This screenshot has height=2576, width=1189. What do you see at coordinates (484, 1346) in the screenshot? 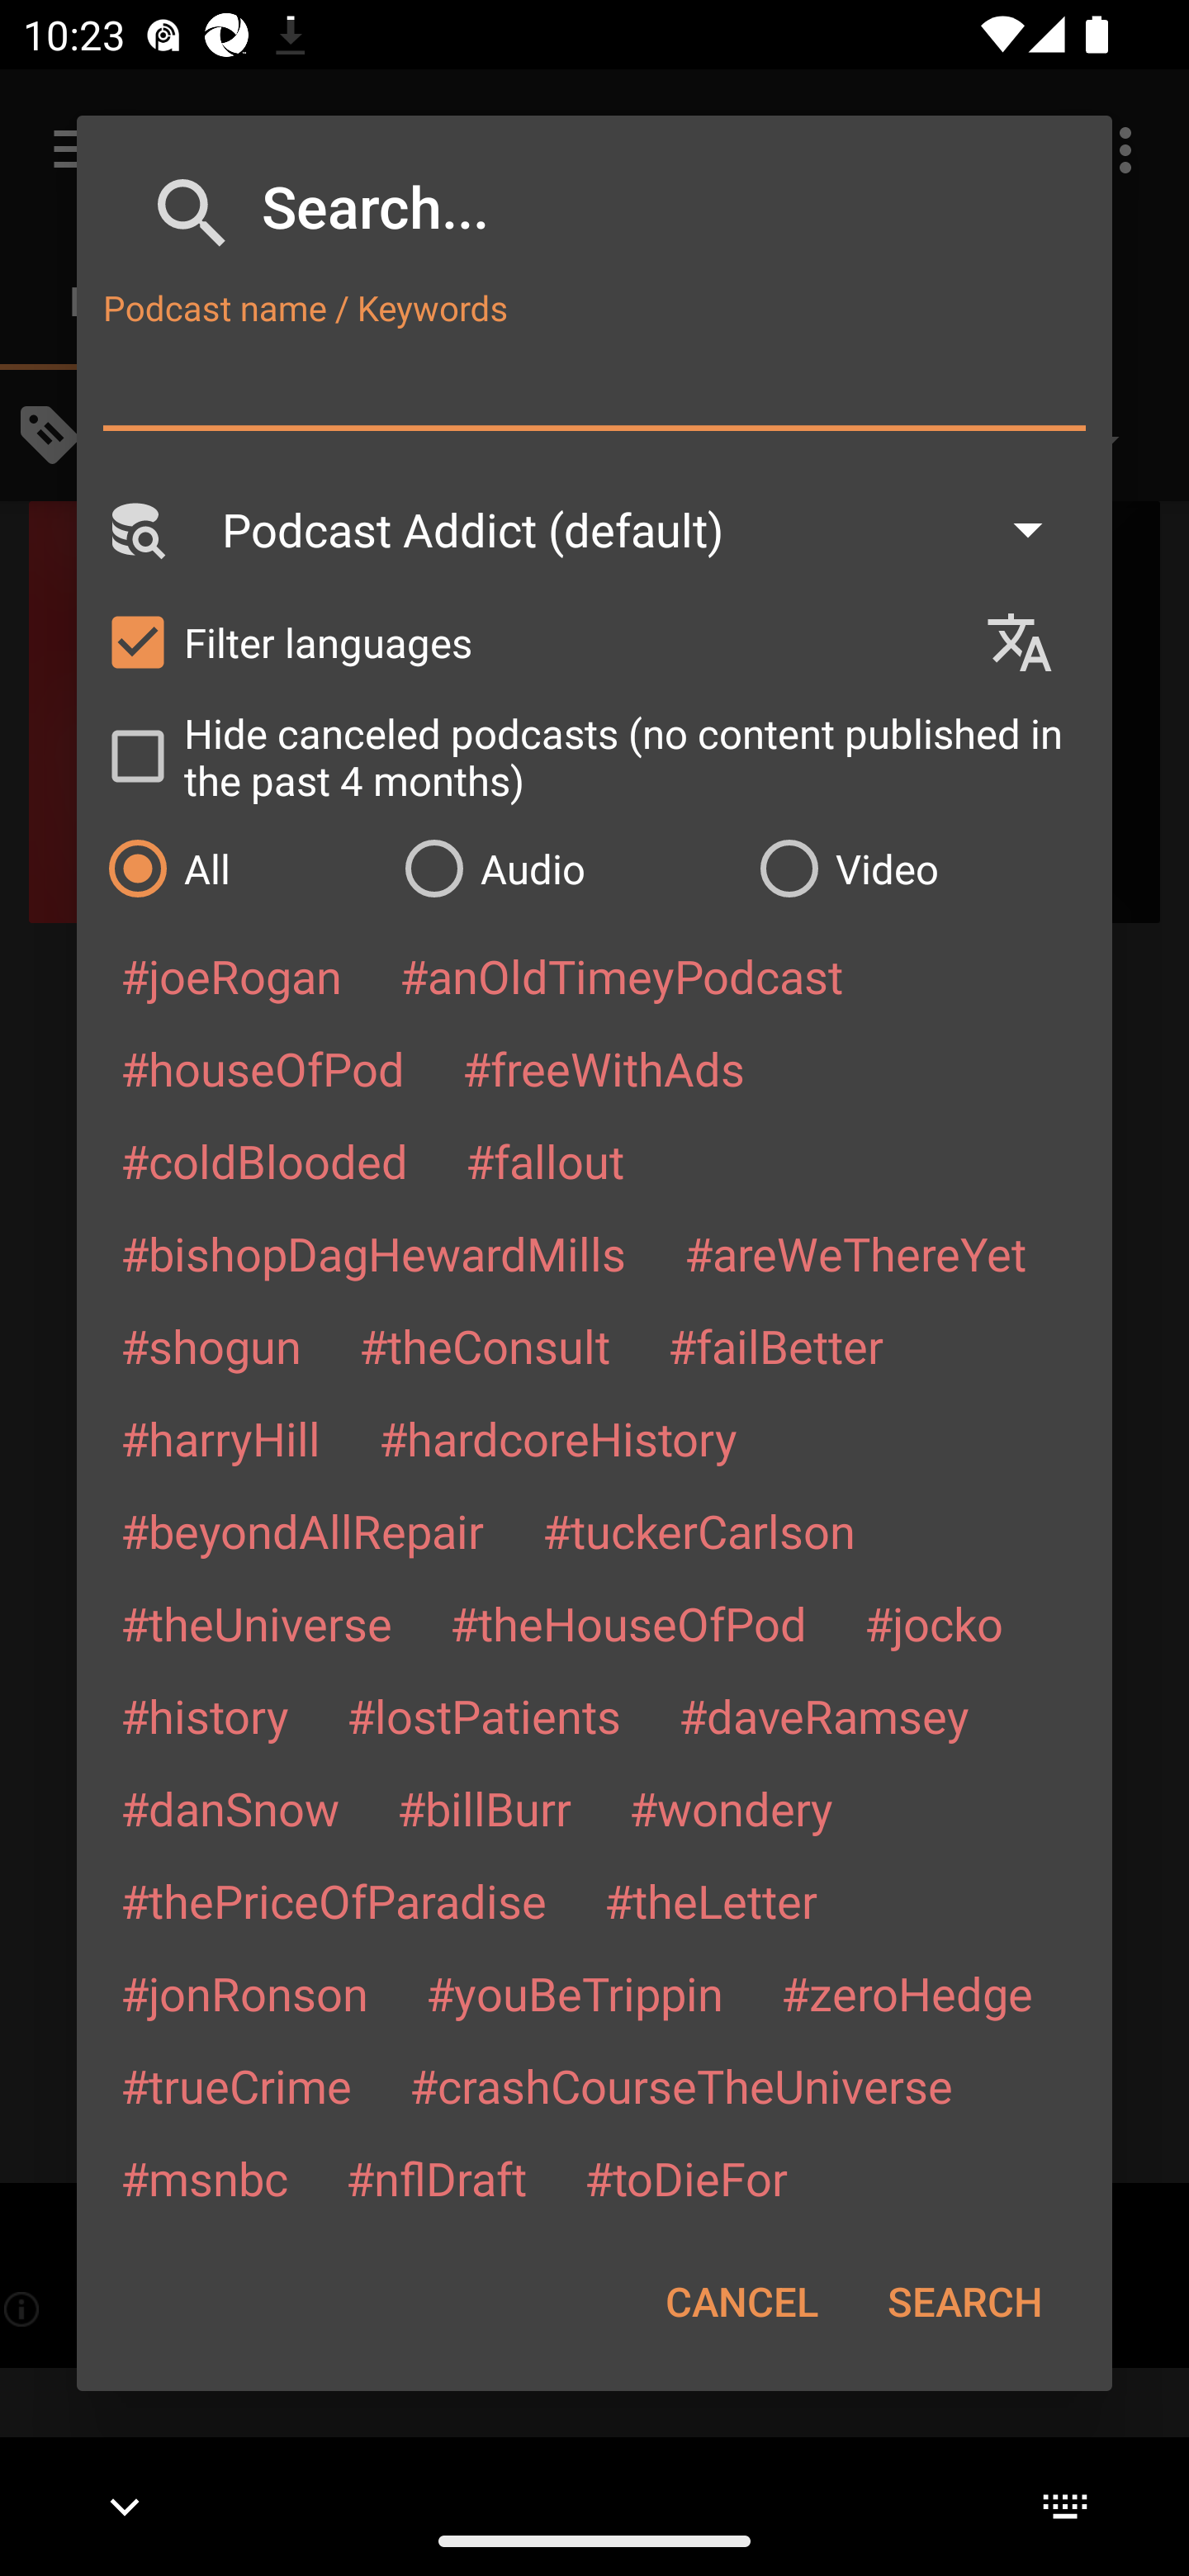
I see `#theConsult` at bounding box center [484, 1346].